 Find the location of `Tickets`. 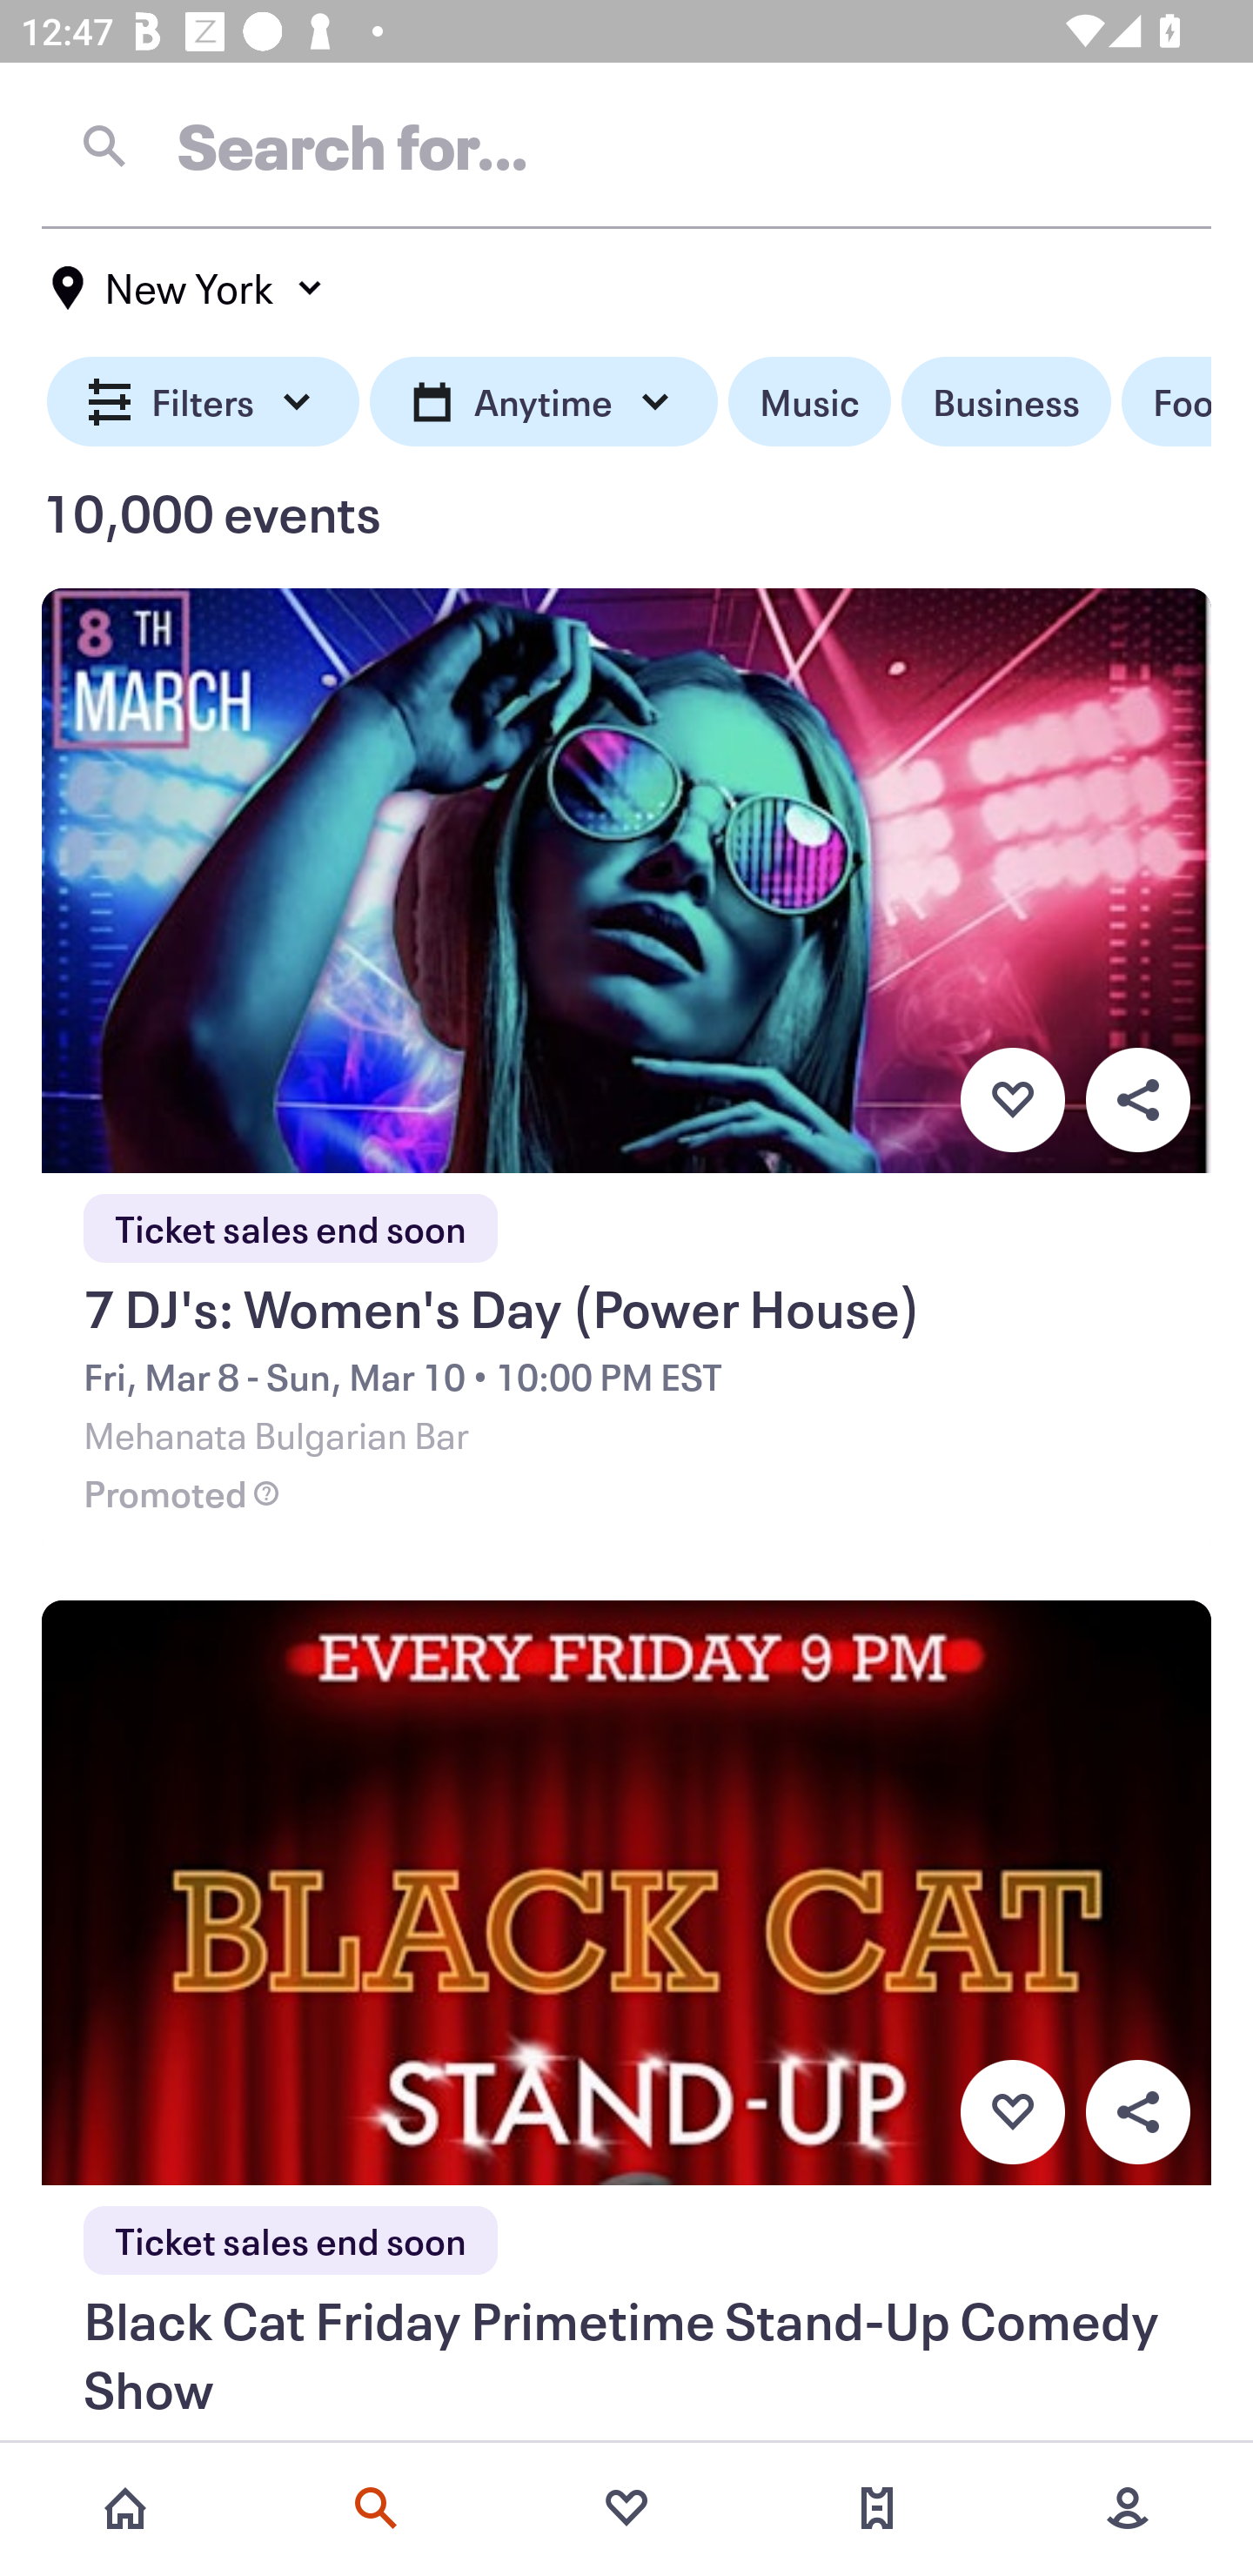

Tickets is located at coordinates (877, 2508).